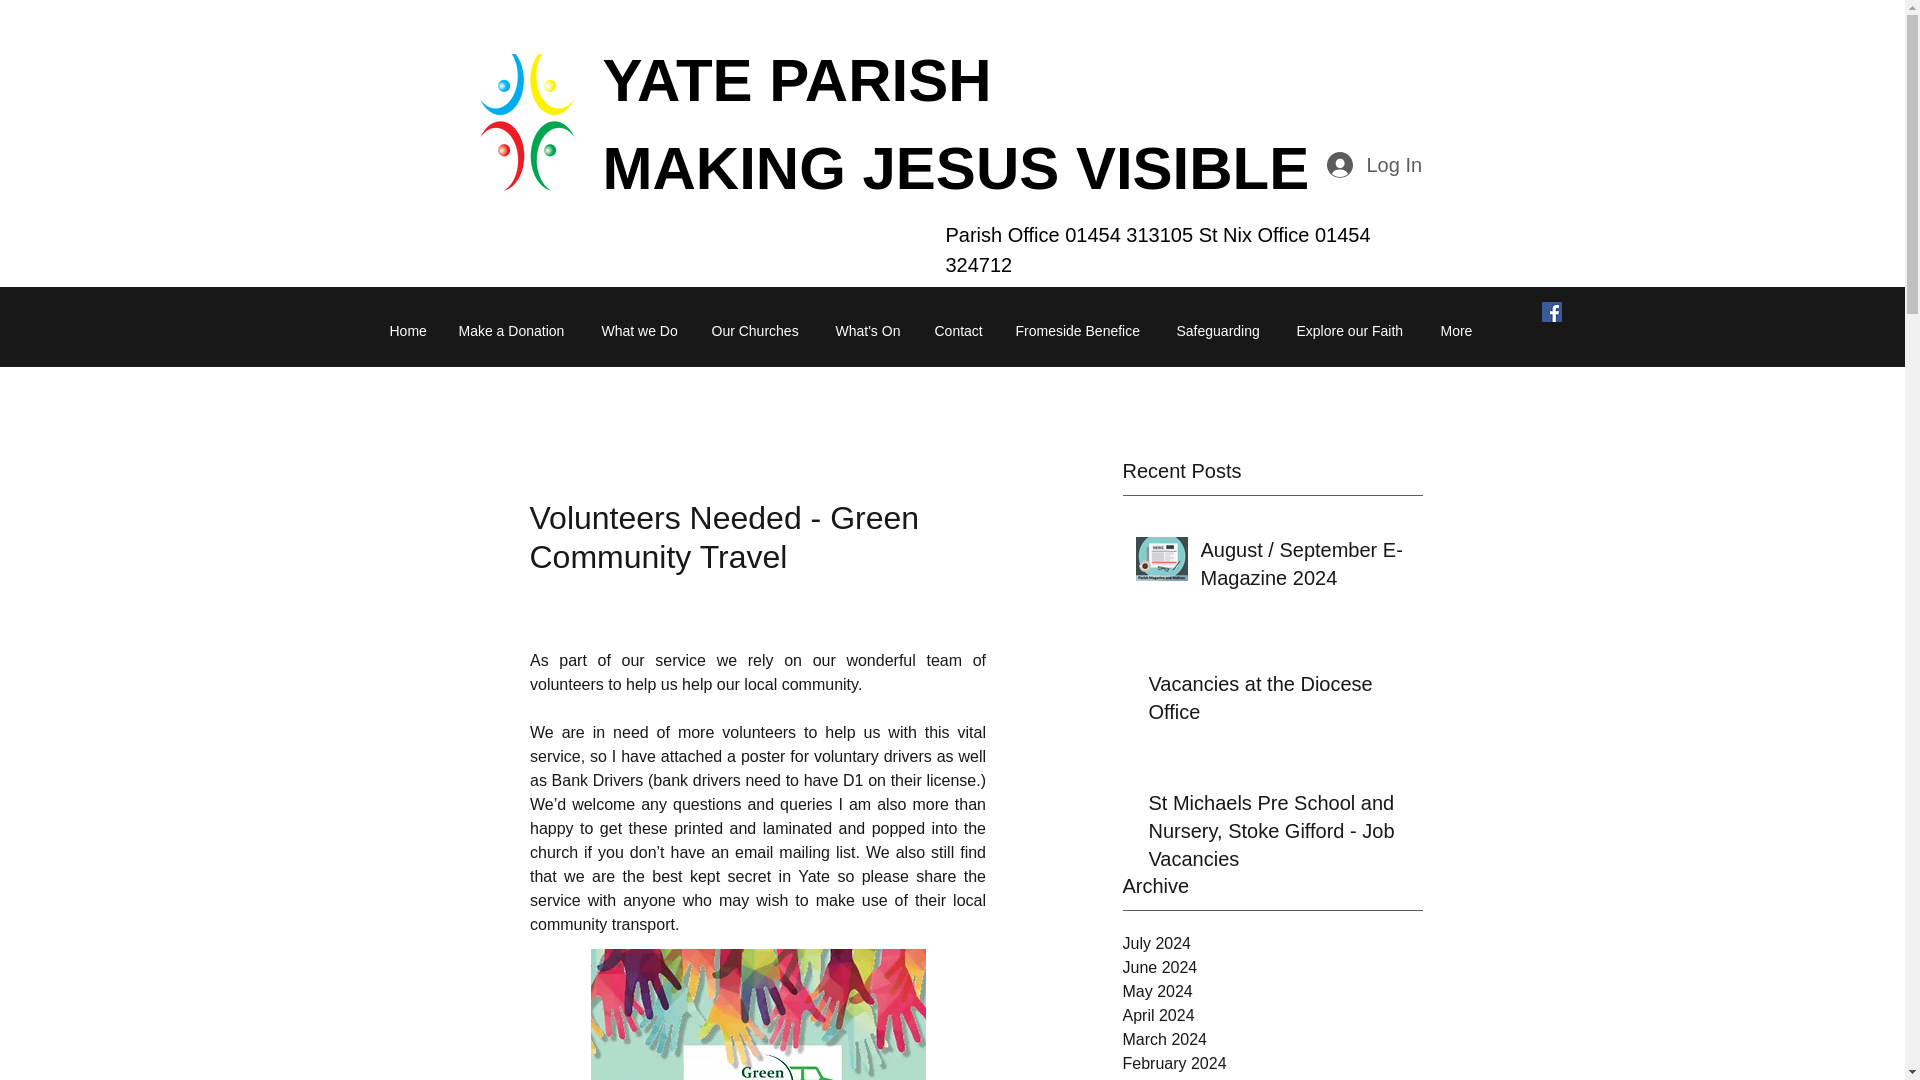  Describe the element at coordinates (1278, 702) in the screenshot. I see `Vacancies at the Diocese Office` at that location.